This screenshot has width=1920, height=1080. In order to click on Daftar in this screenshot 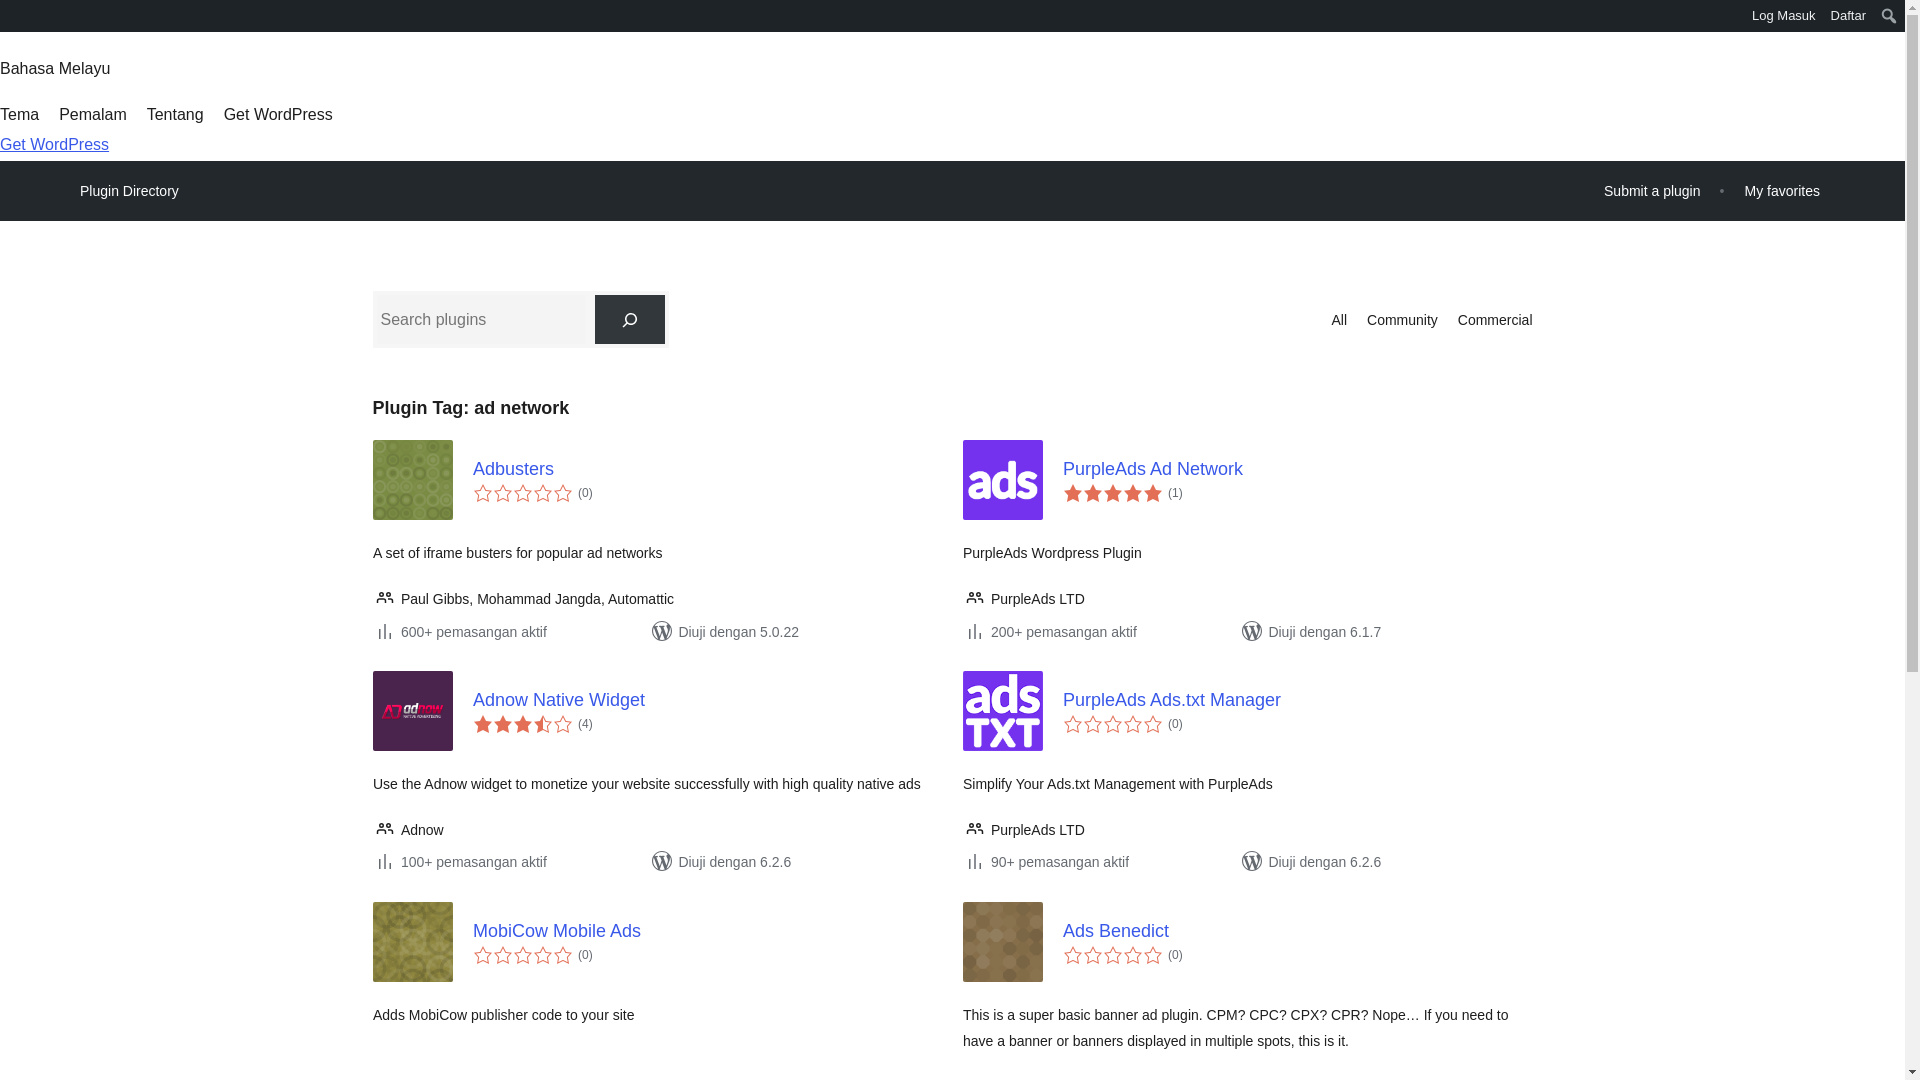, I will do `click(1848, 16)`.